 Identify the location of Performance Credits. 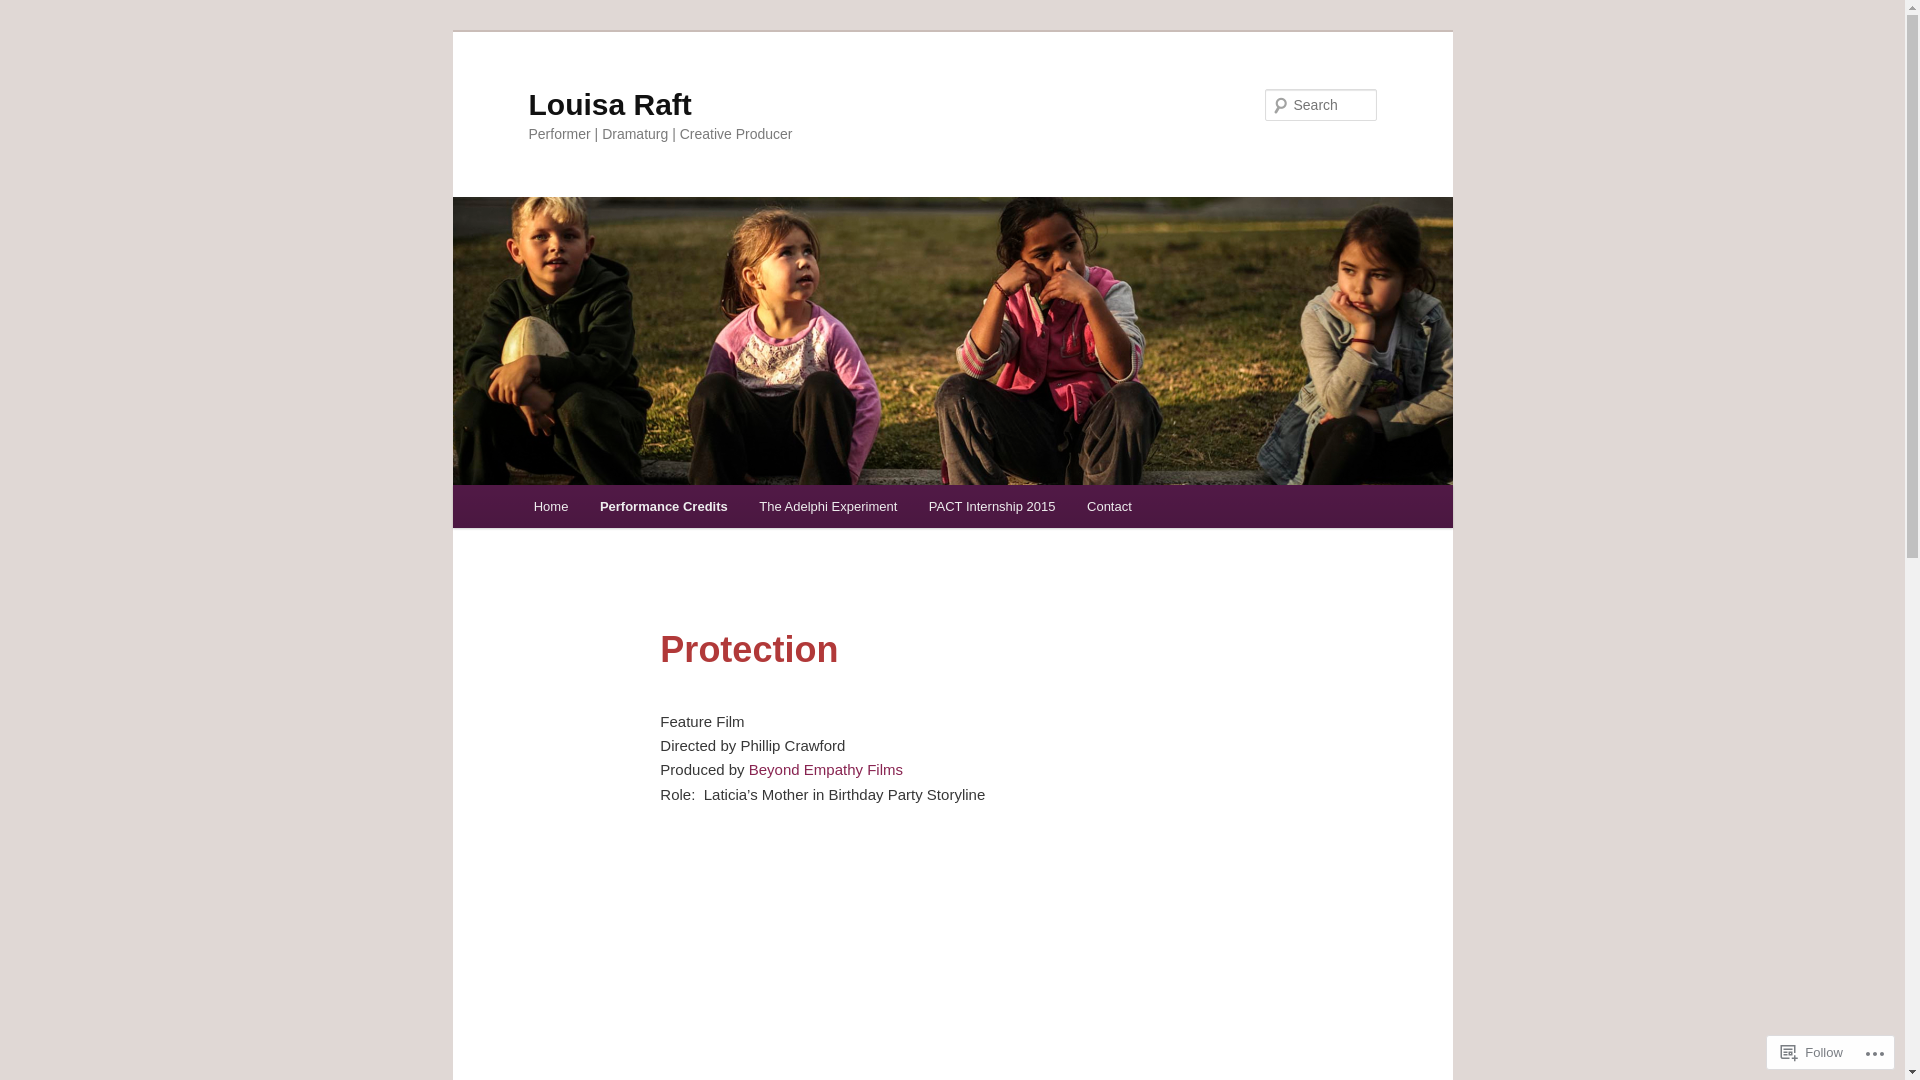
(664, 506).